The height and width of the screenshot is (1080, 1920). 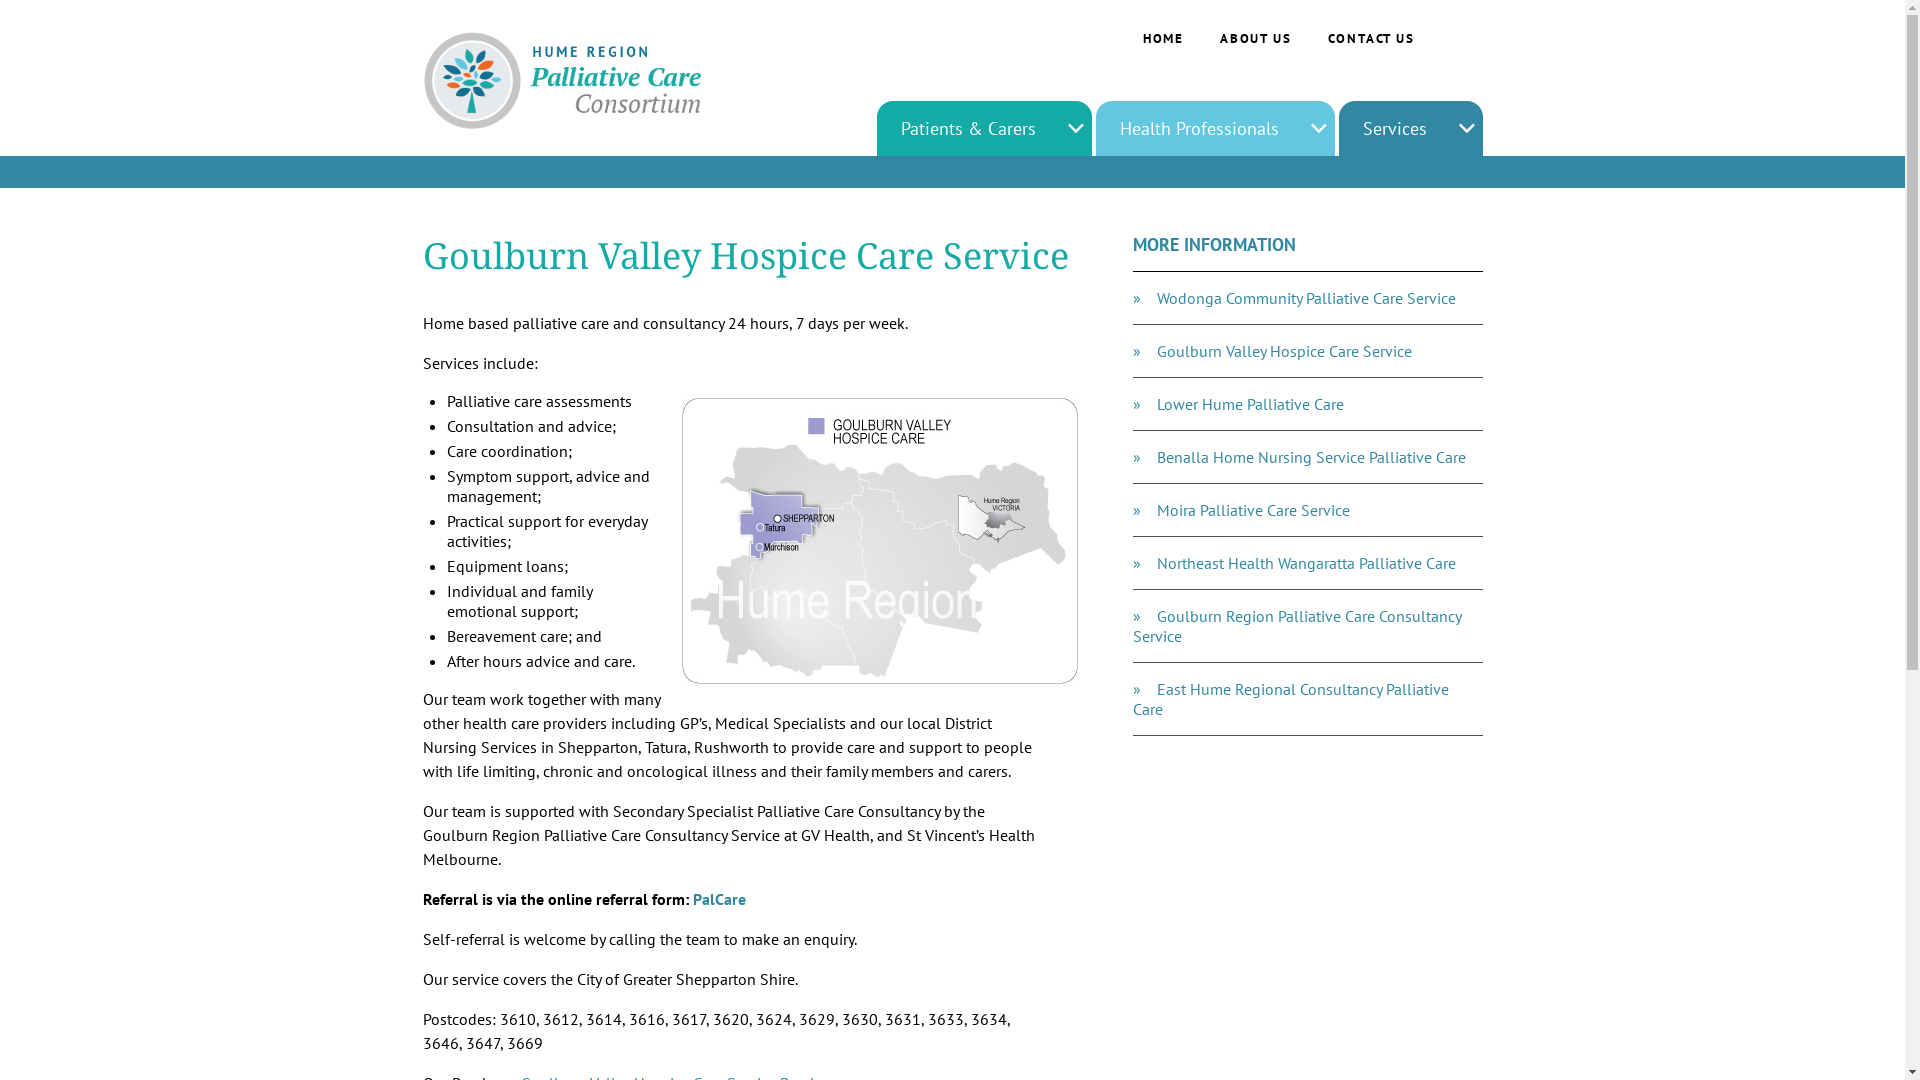 I want to click on HOME, so click(x=1164, y=38).